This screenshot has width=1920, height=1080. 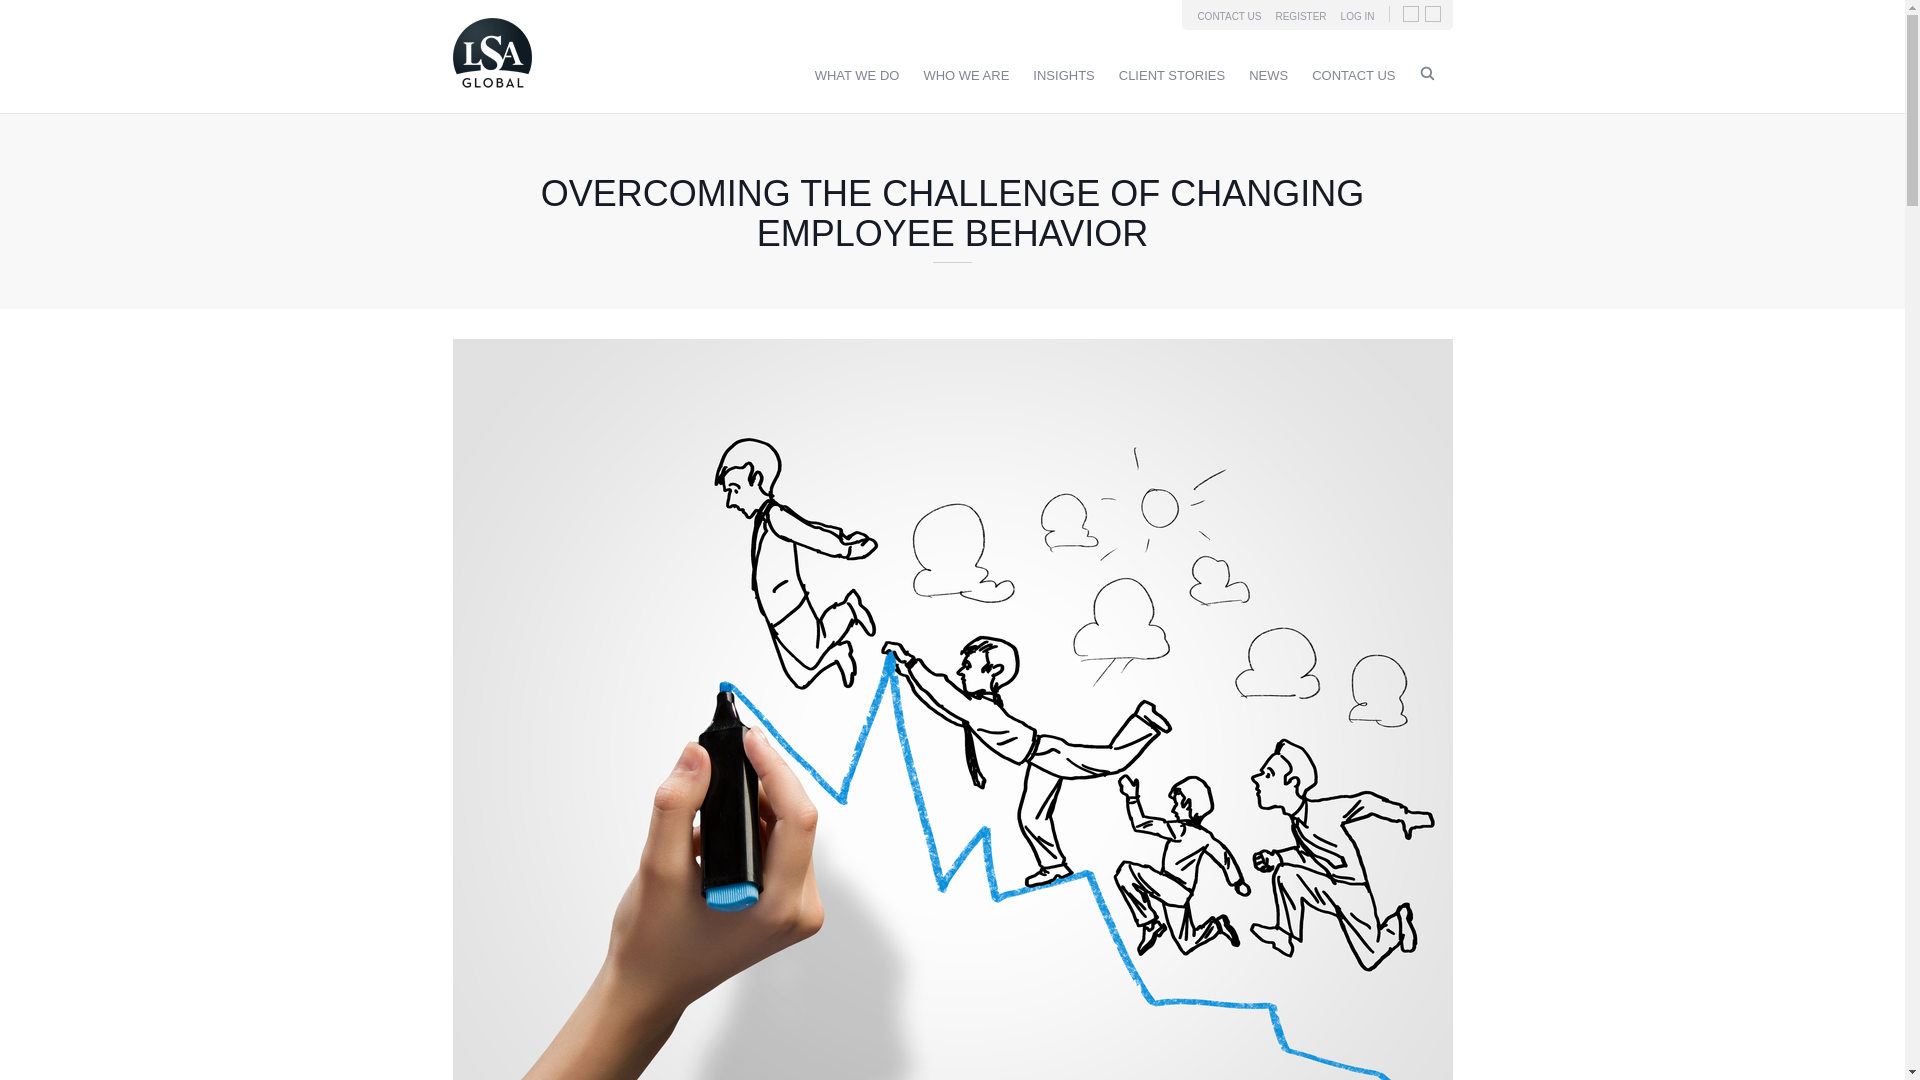 What do you see at coordinates (1063, 76) in the screenshot?
I see `Insights` at bounding box center [1063, 76].